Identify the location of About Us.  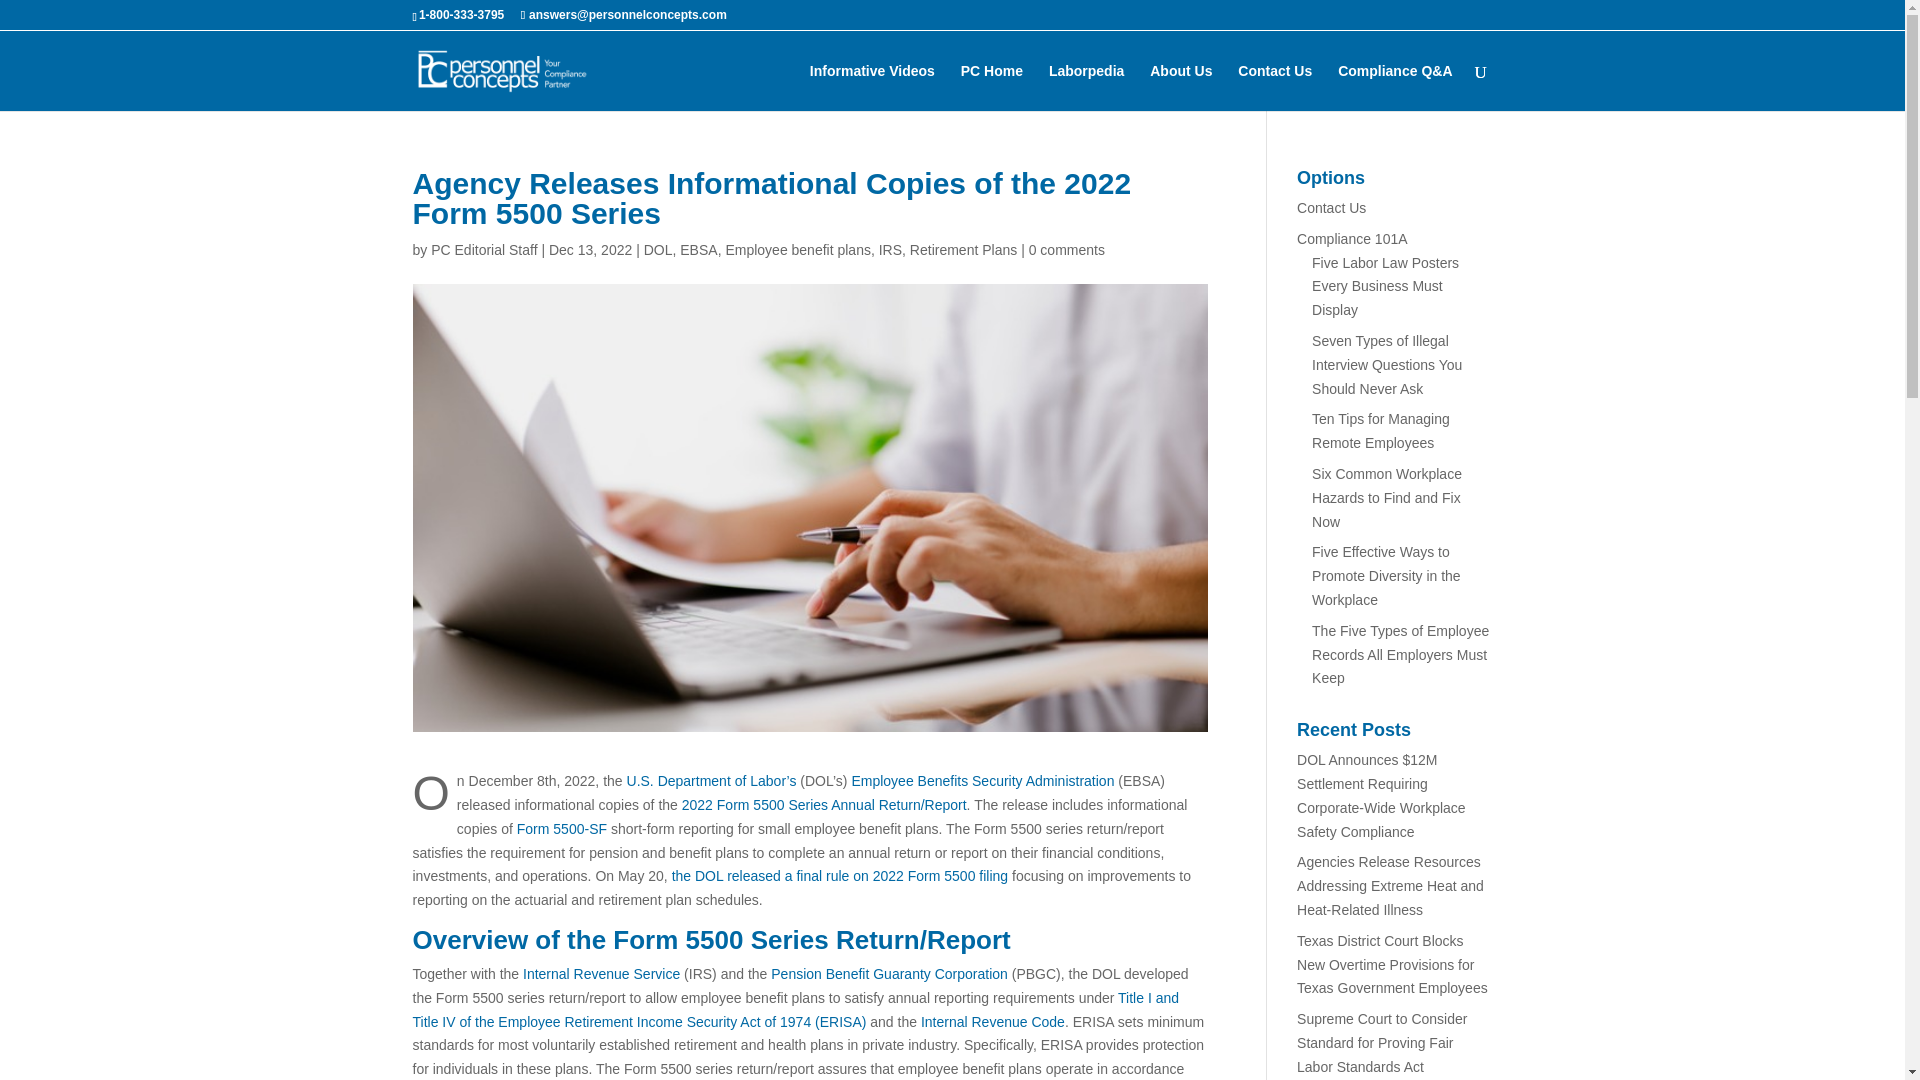
(1180, 87).